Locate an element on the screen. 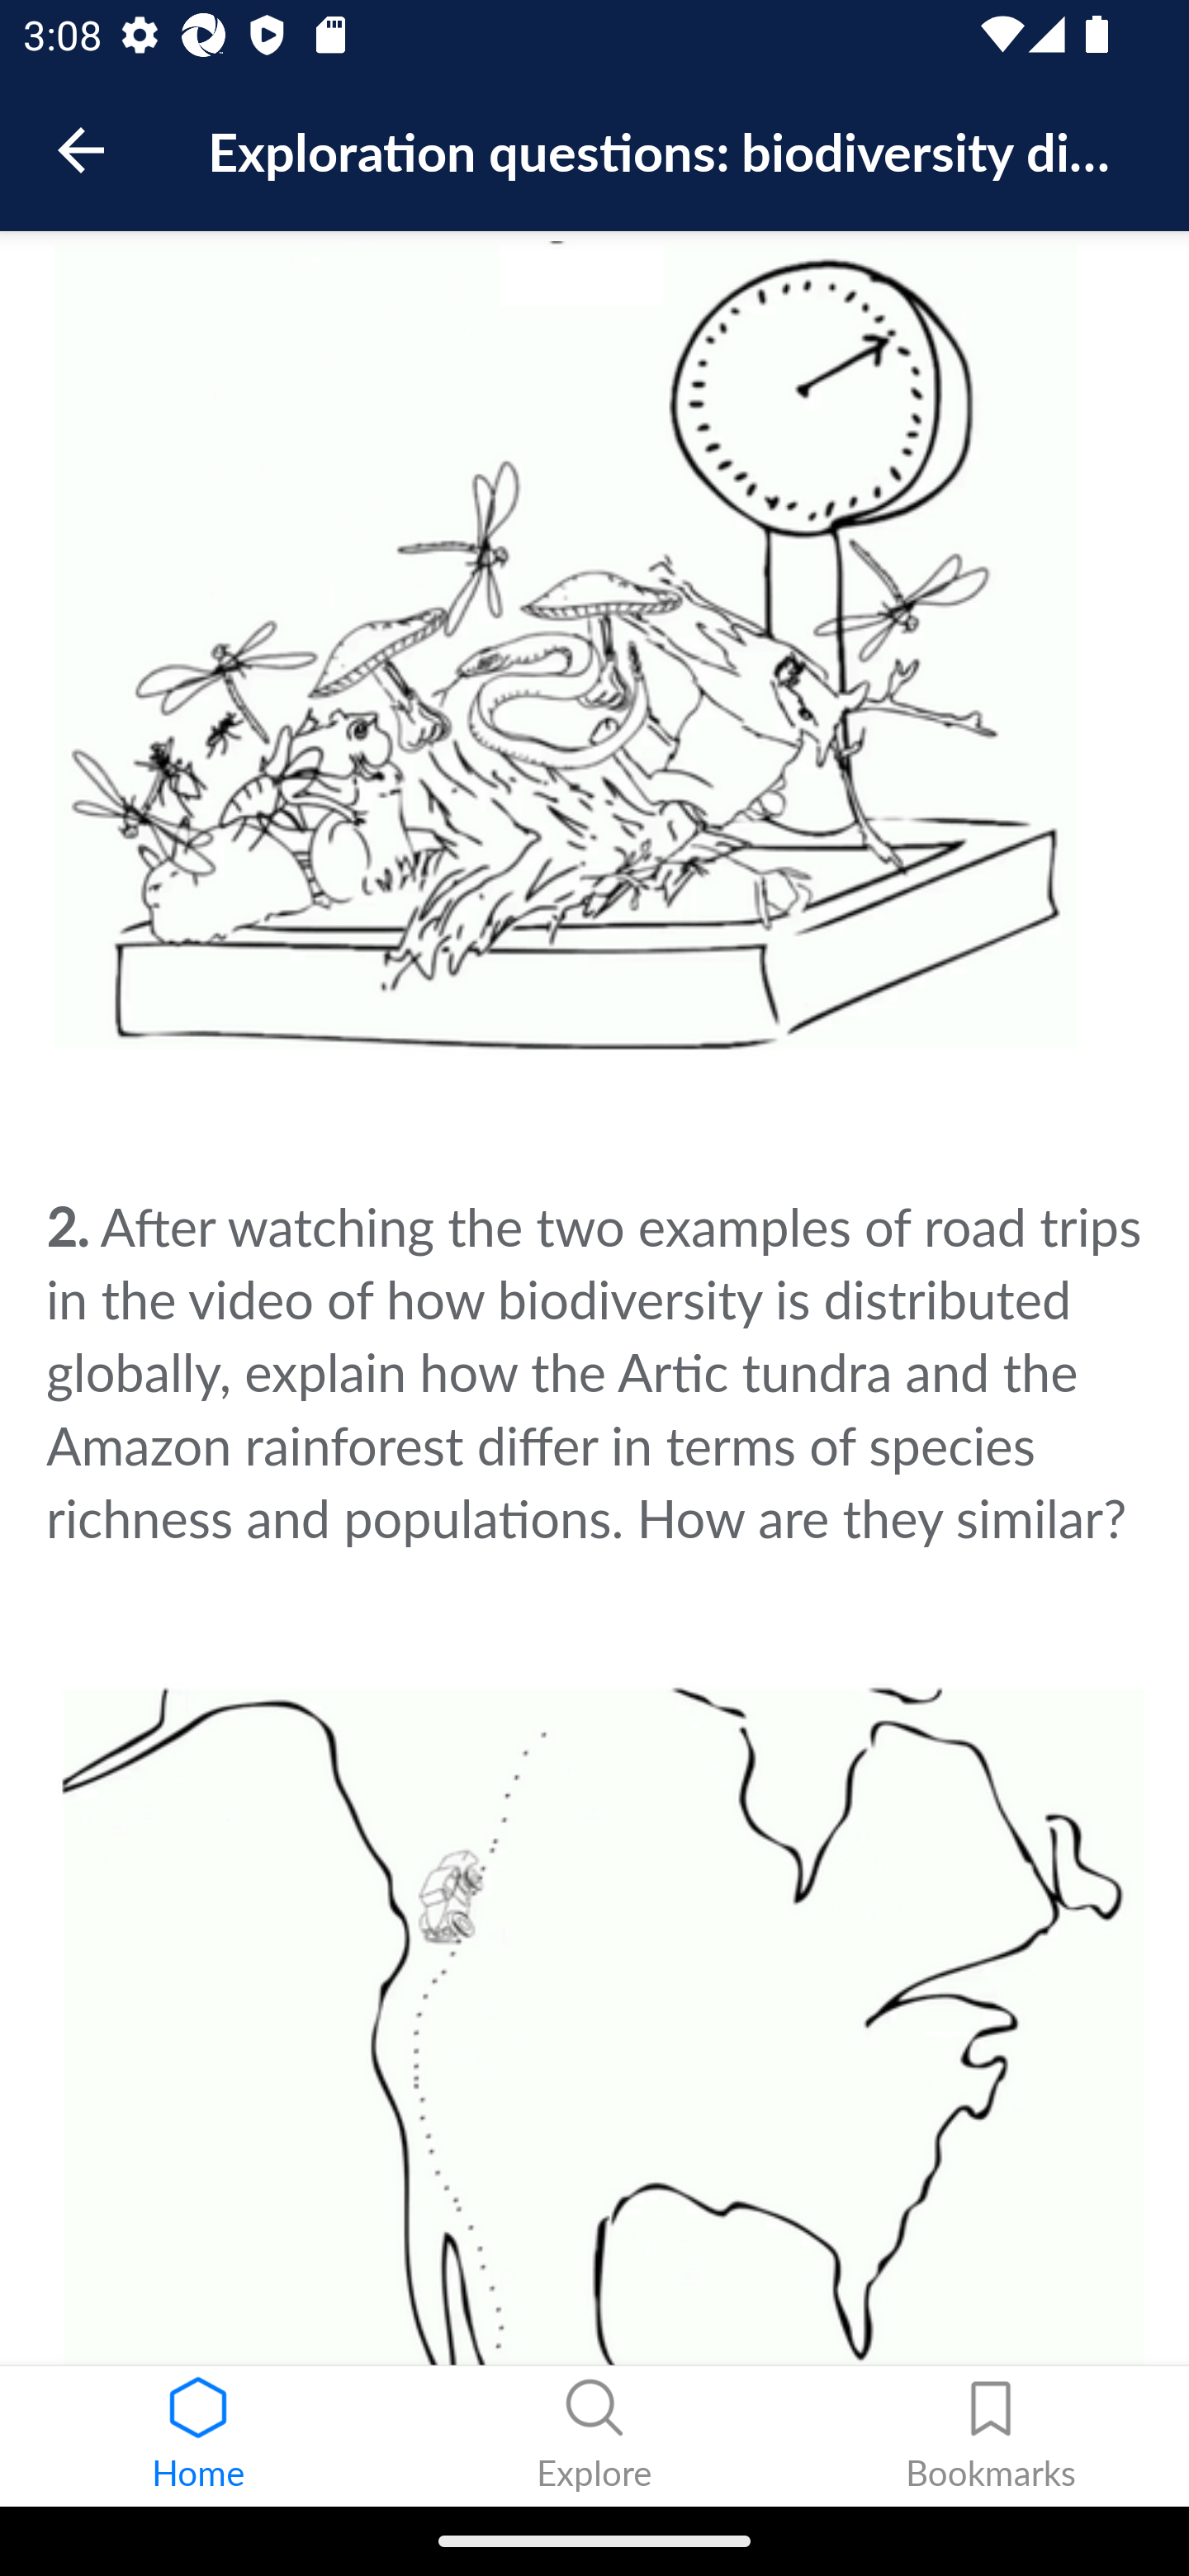 This screenshot has height=2576, width=1189. Home is located at coordinates (198, 2436).